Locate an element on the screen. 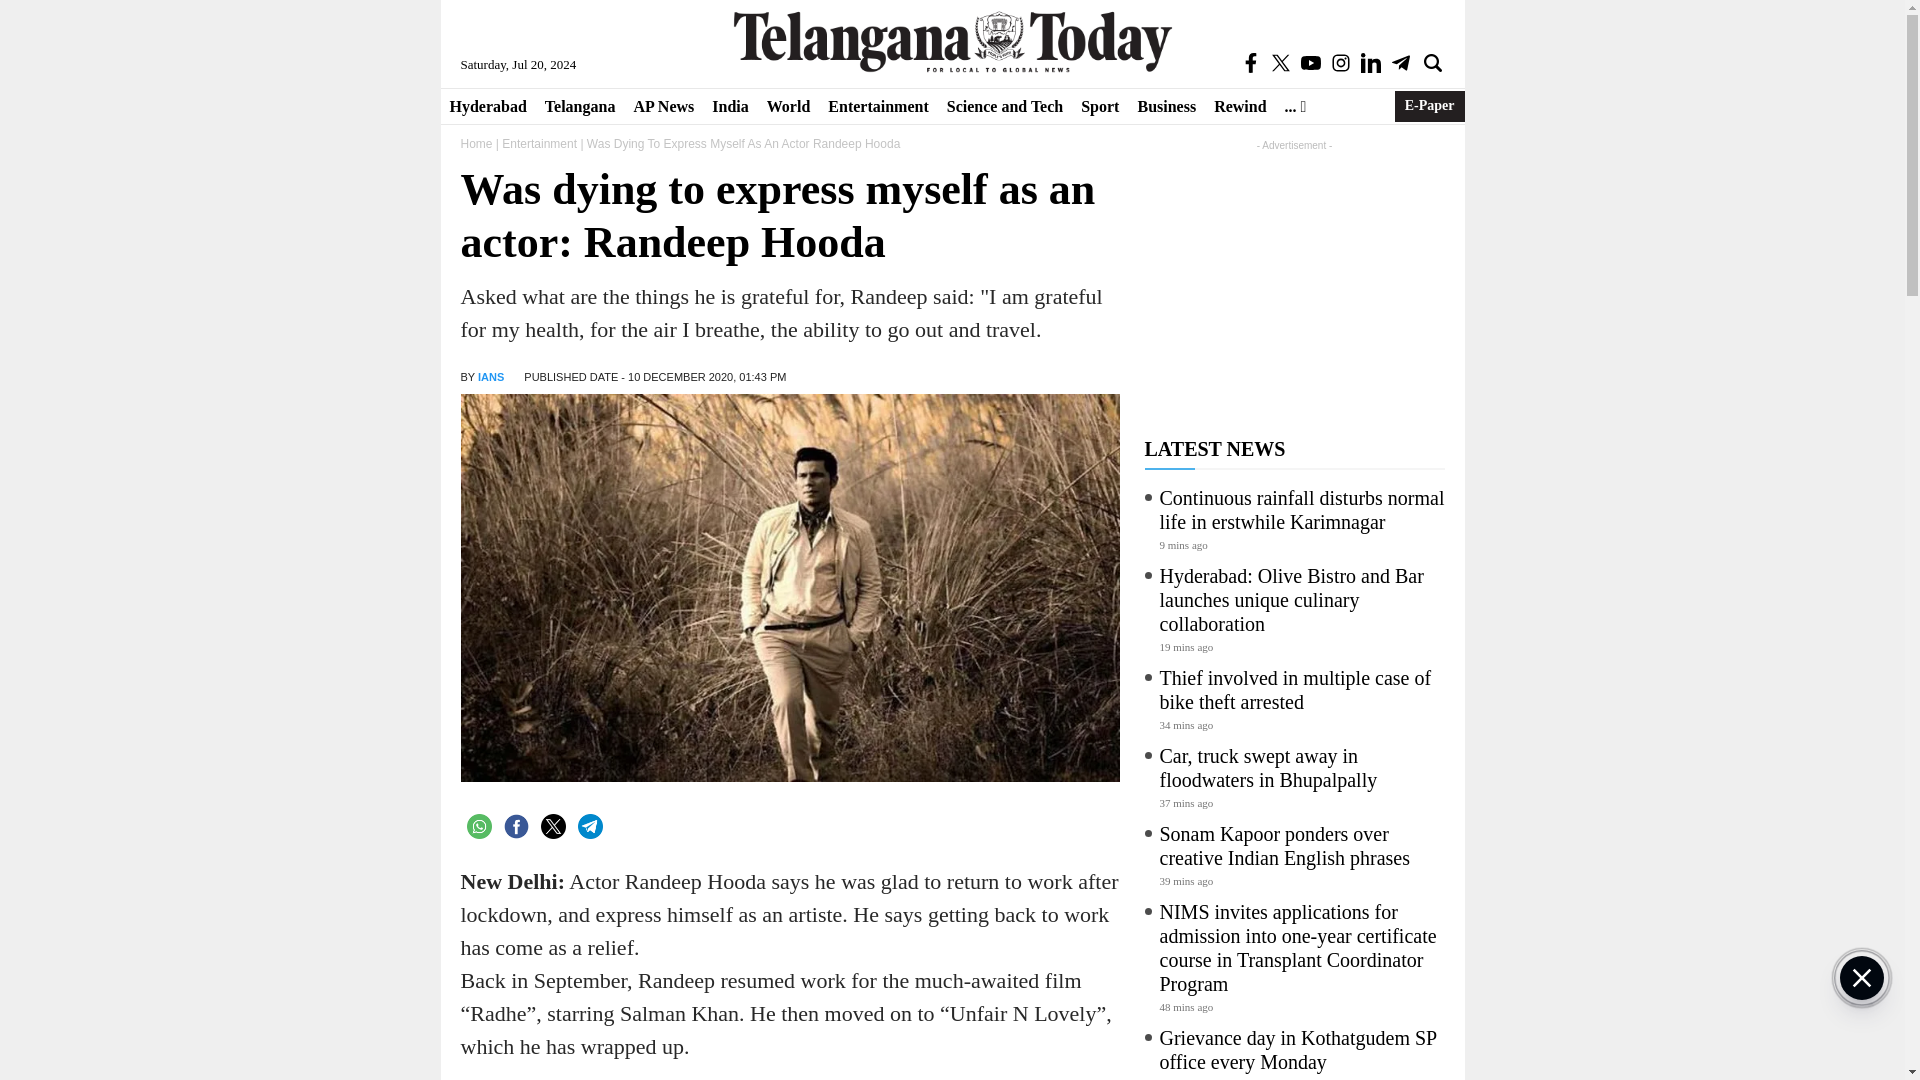 The image size is (1920, 1080). English News is located at coordinates (952, 41).